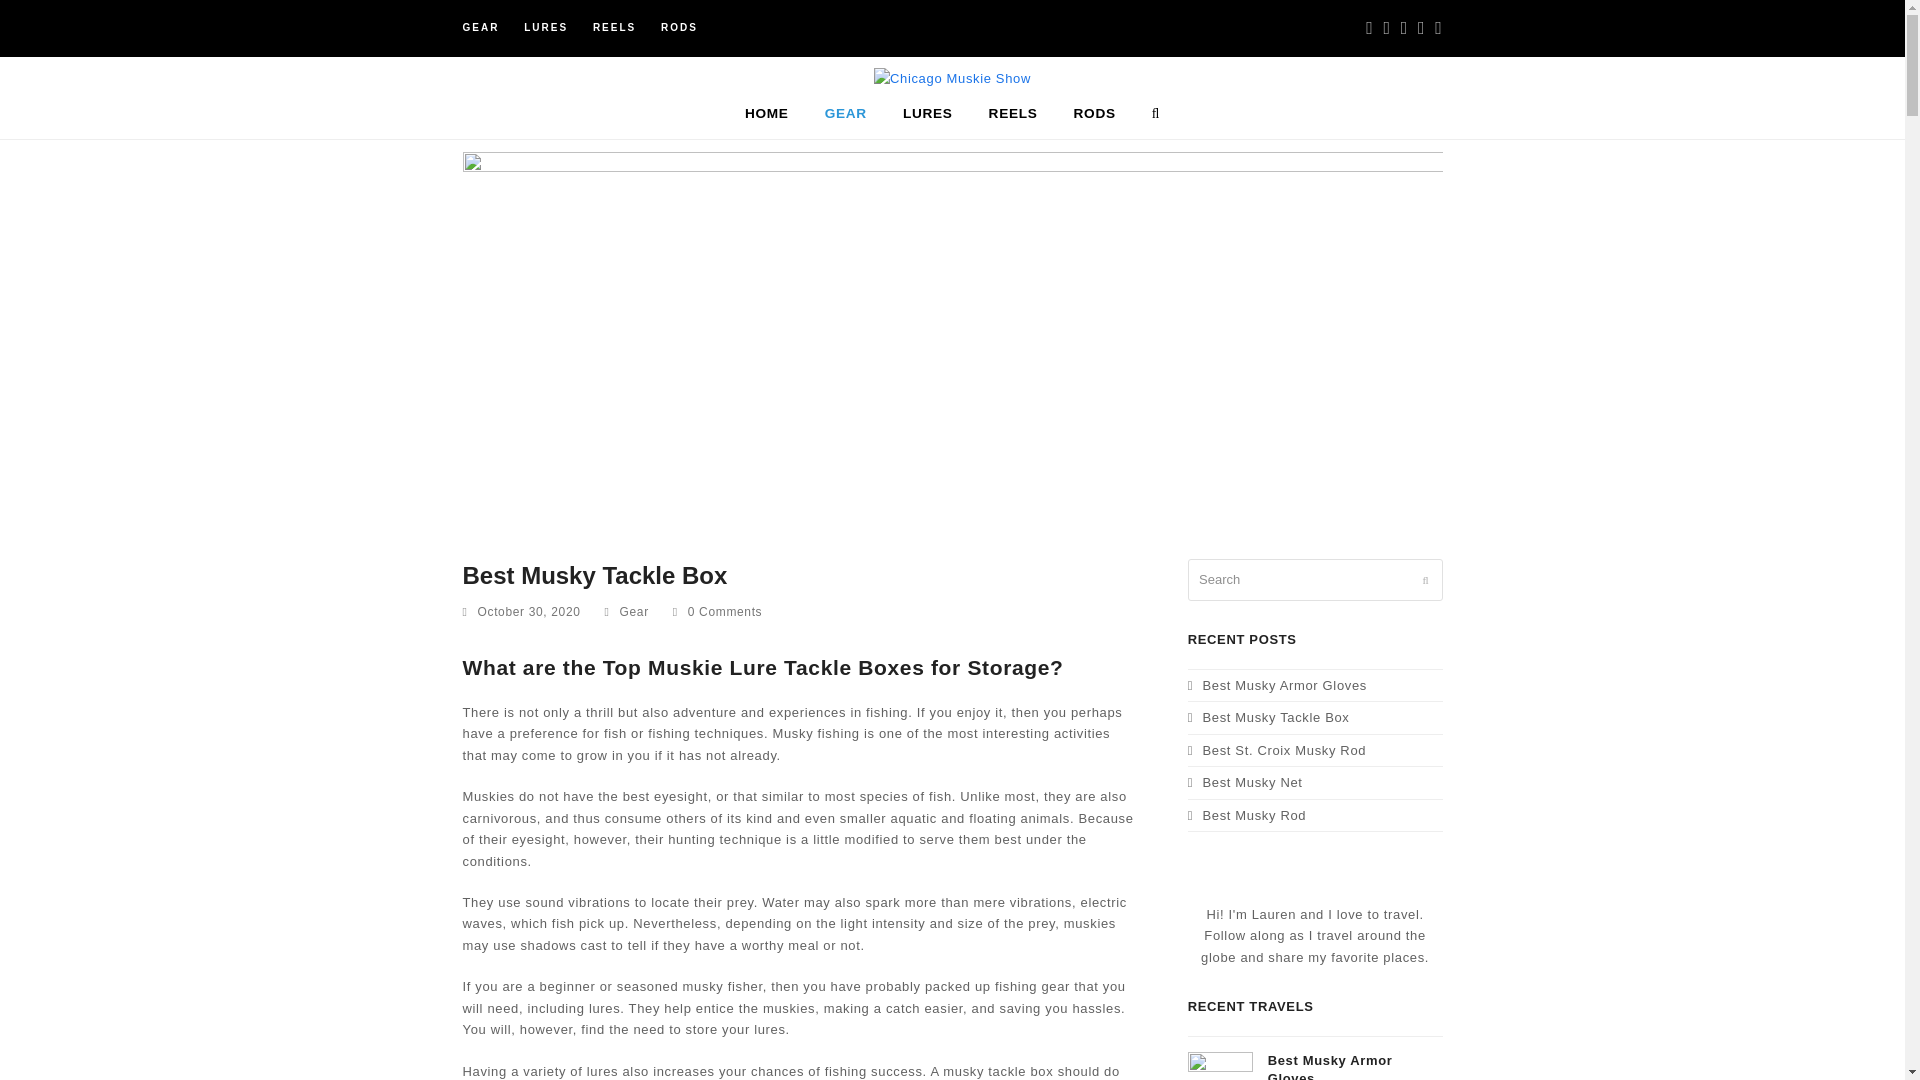 The width and height of the screenshot is (1920, 1080). I want to click on LURES, so click(546, 27).